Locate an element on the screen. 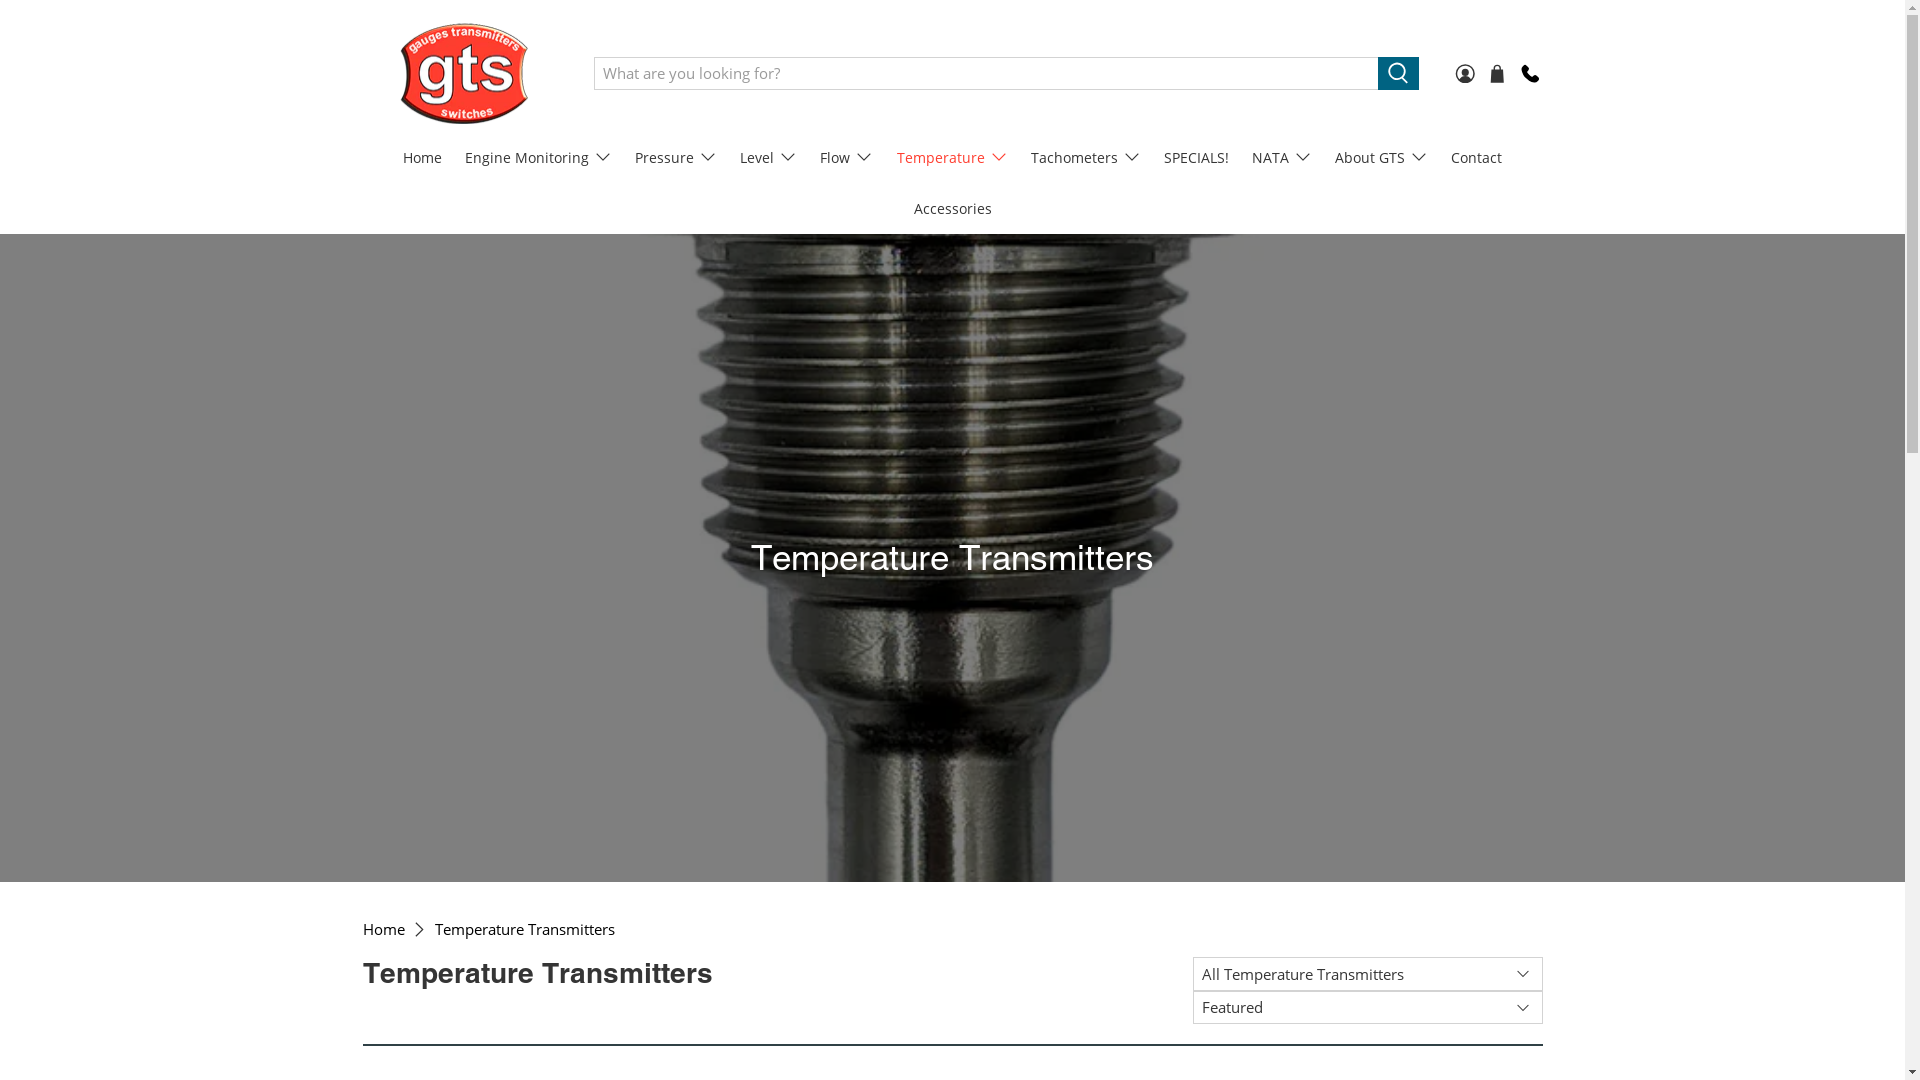 Image resolution: width=1920 pixels, height=1080 pixels. About GTS is located at coordinates (1382, 158).